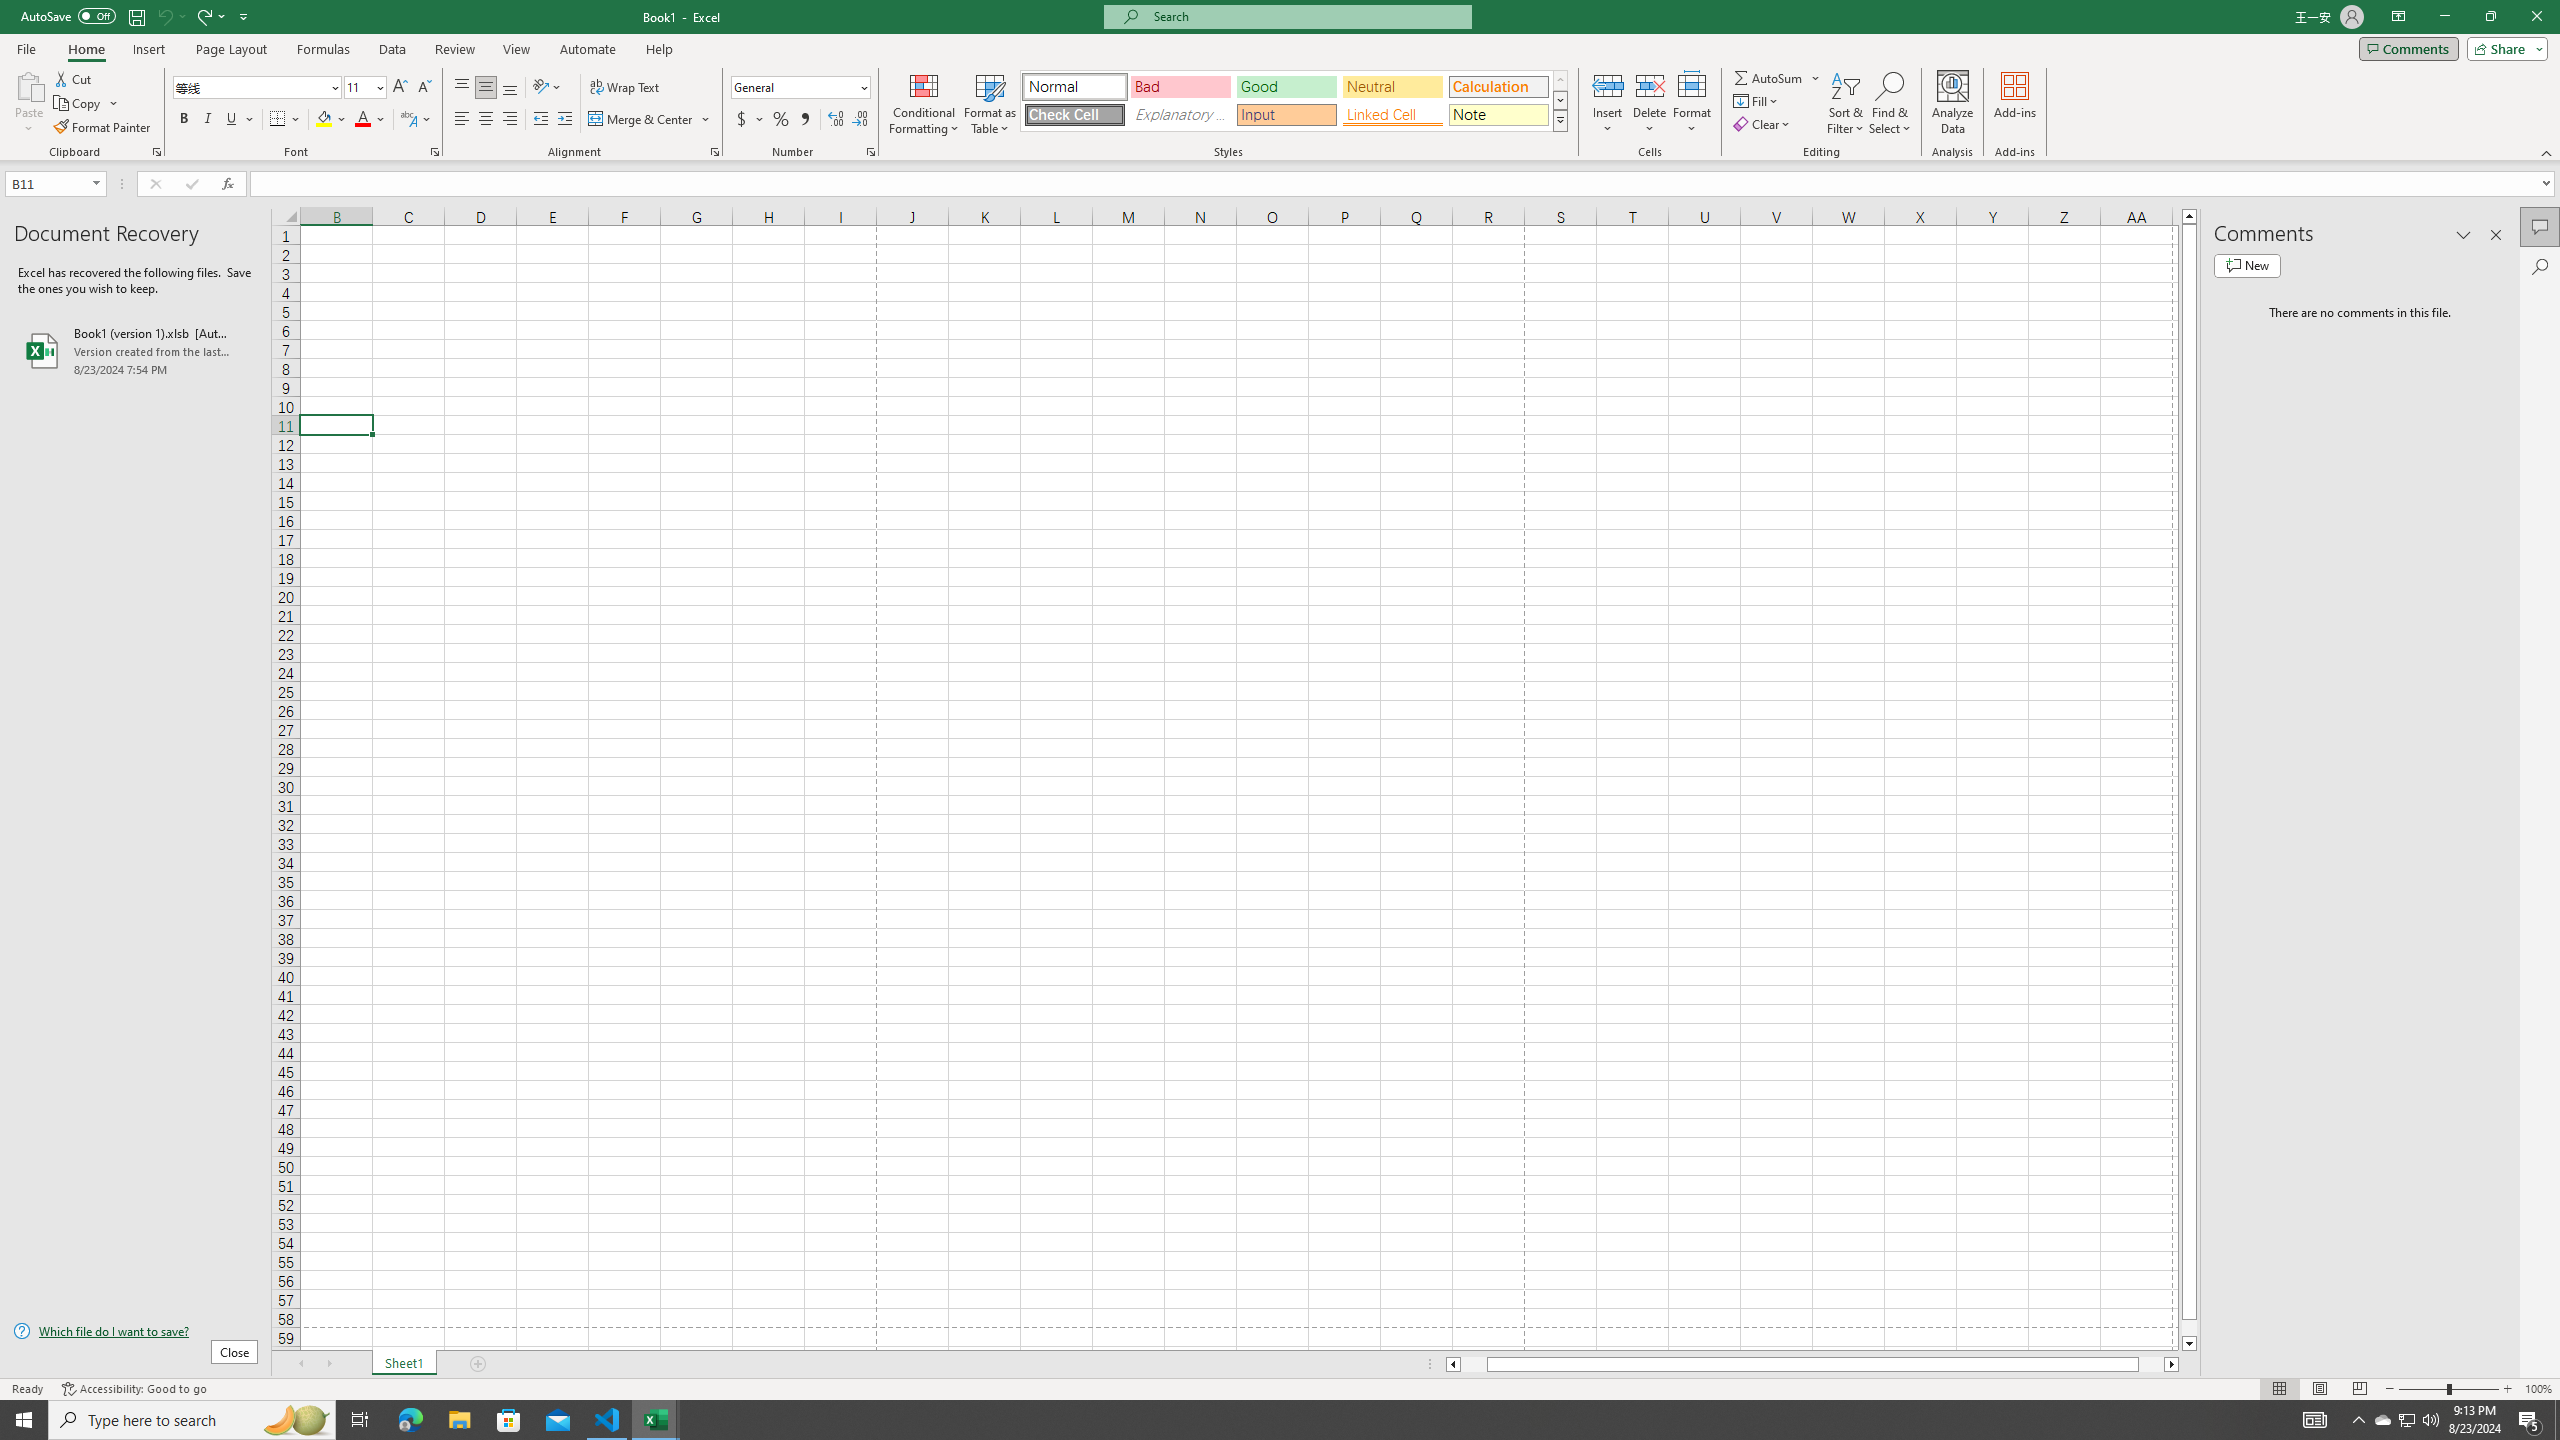  I want to click on Orientation, so click(547, 88).